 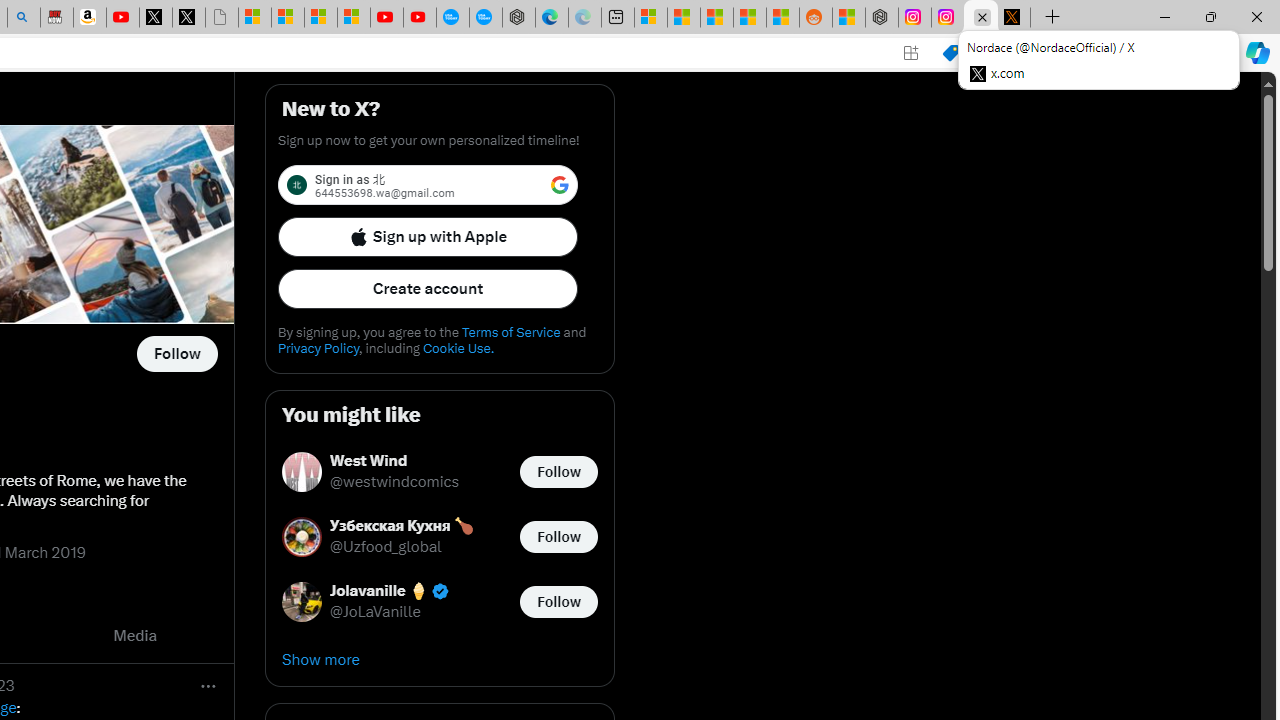 What do you see at coordinates (222, 18) in the screenshot?
I see `Untitled` at bounding box center [222, 18].